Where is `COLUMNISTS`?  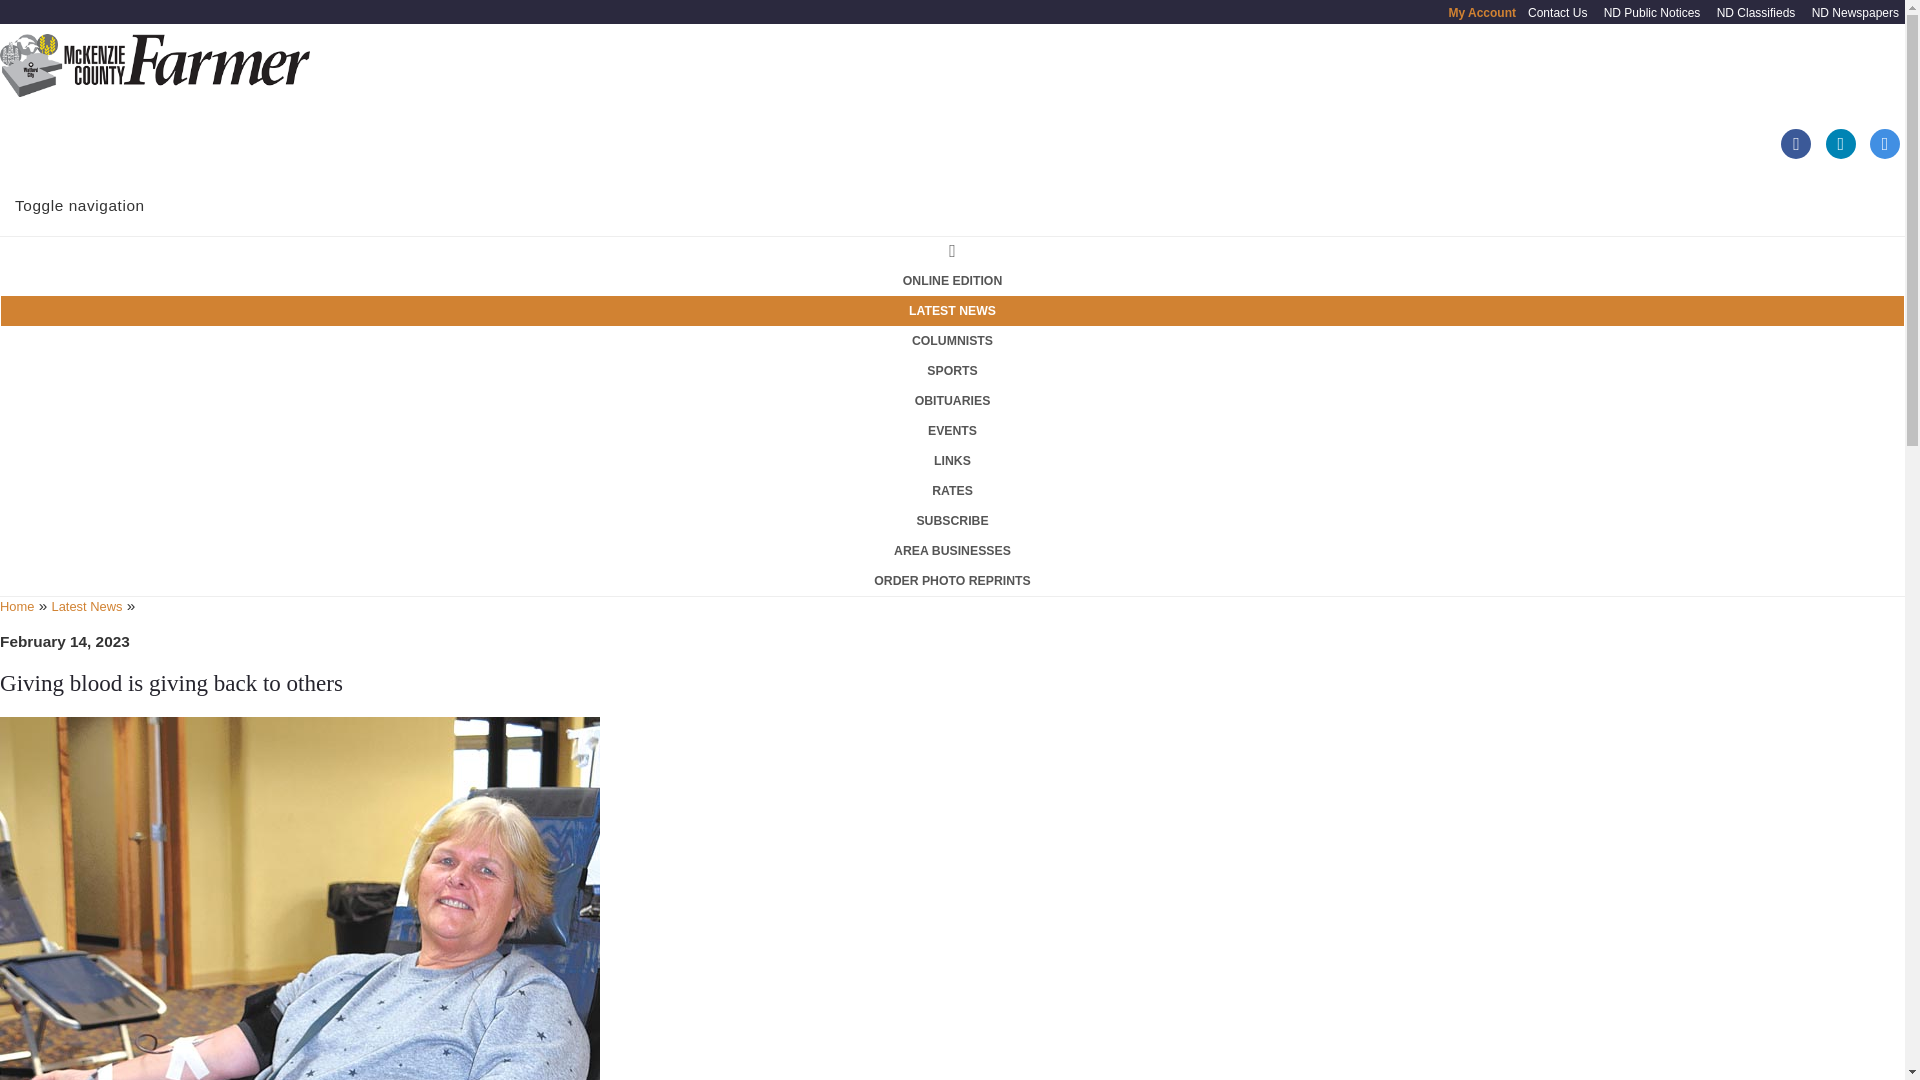
COLUMNISTS is located at coordinates (952, 341).